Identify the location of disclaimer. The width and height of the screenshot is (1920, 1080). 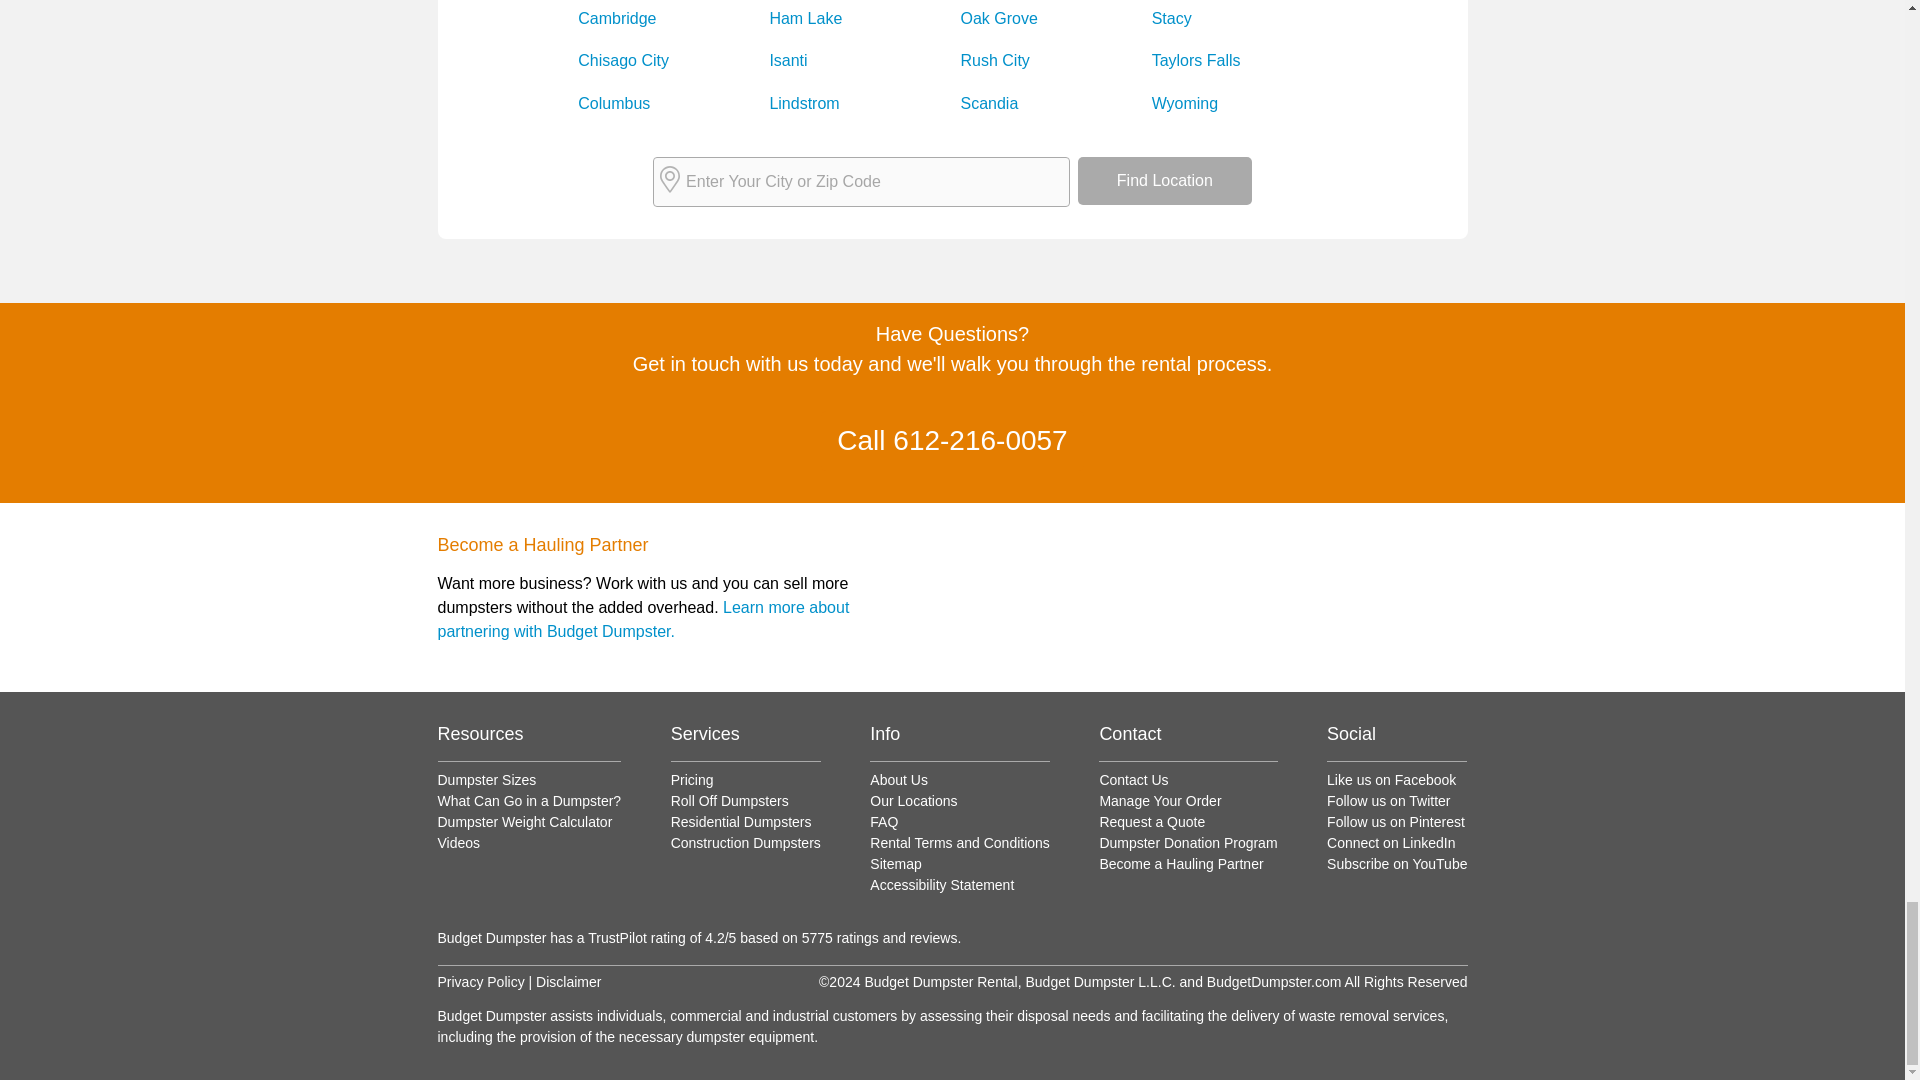
(480, 982).